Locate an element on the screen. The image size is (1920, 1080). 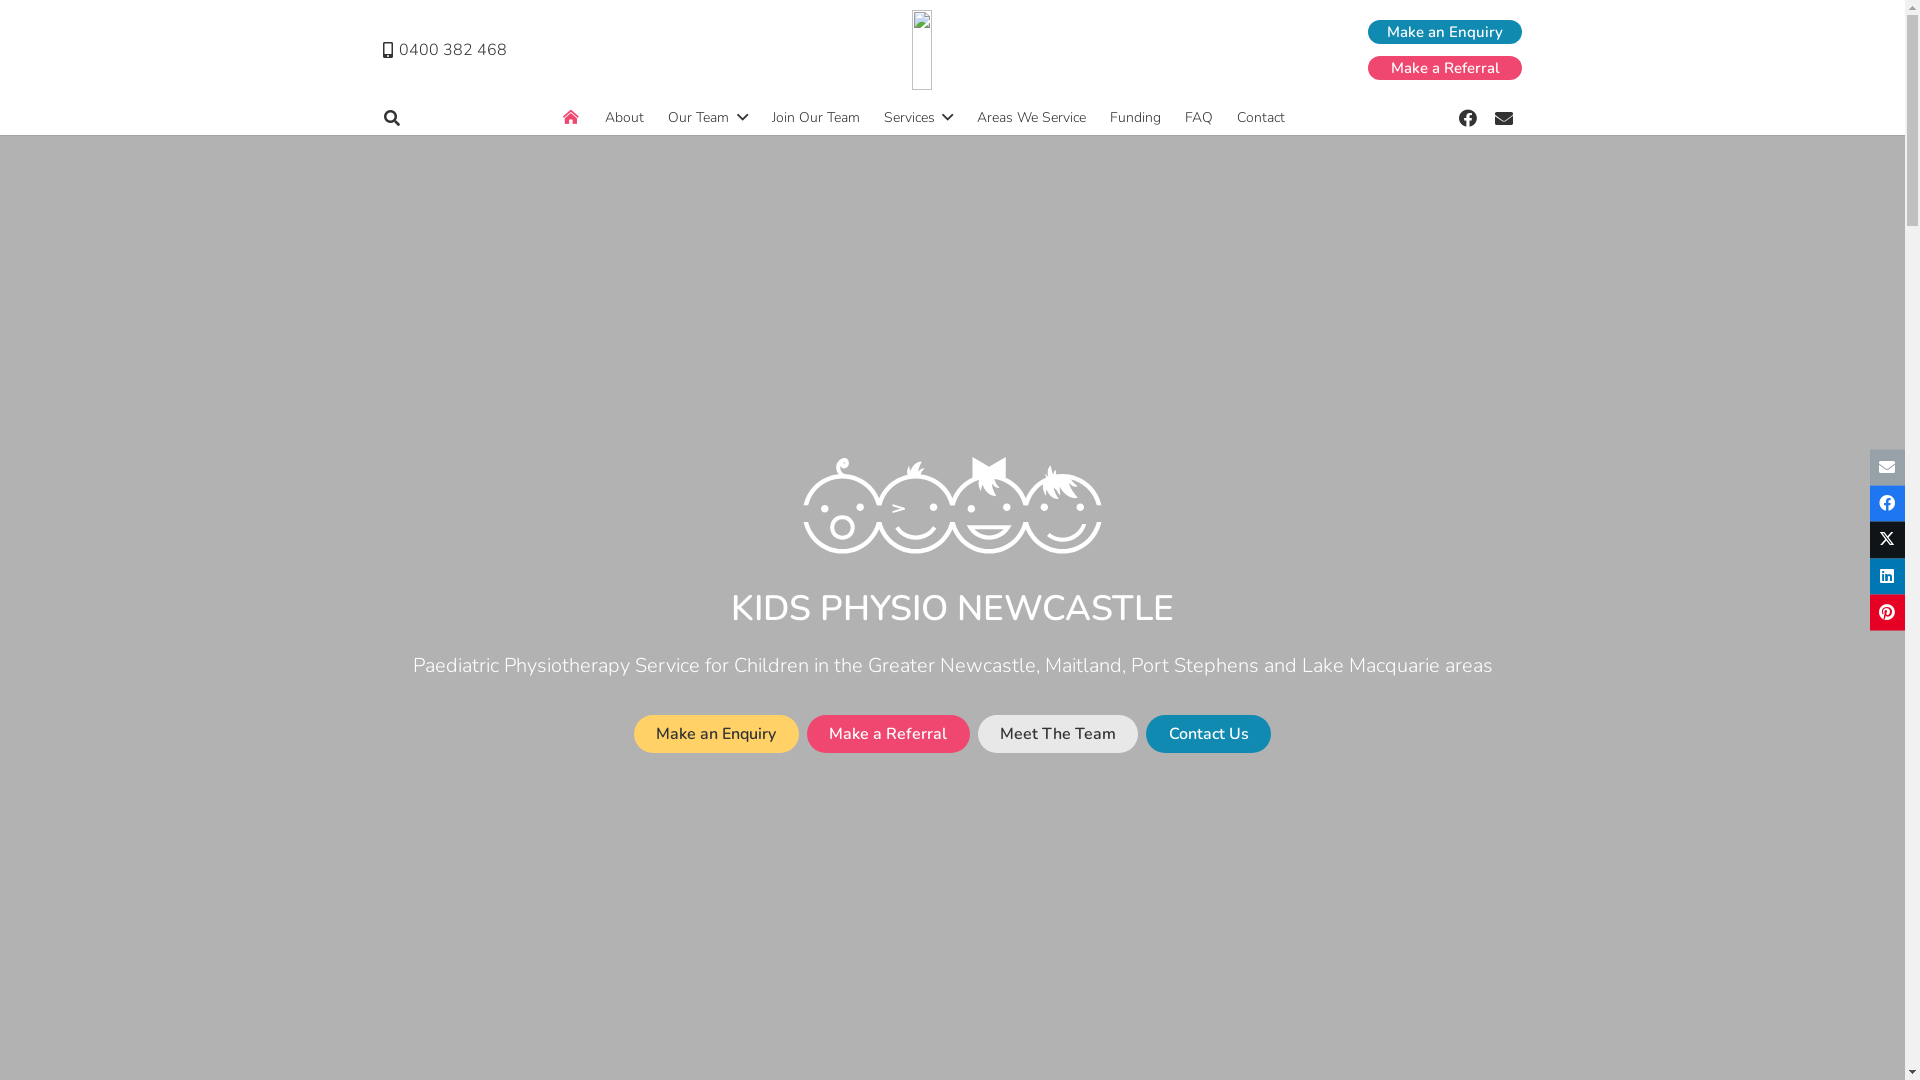
Tweet this is located at coordinates (1888, 540).